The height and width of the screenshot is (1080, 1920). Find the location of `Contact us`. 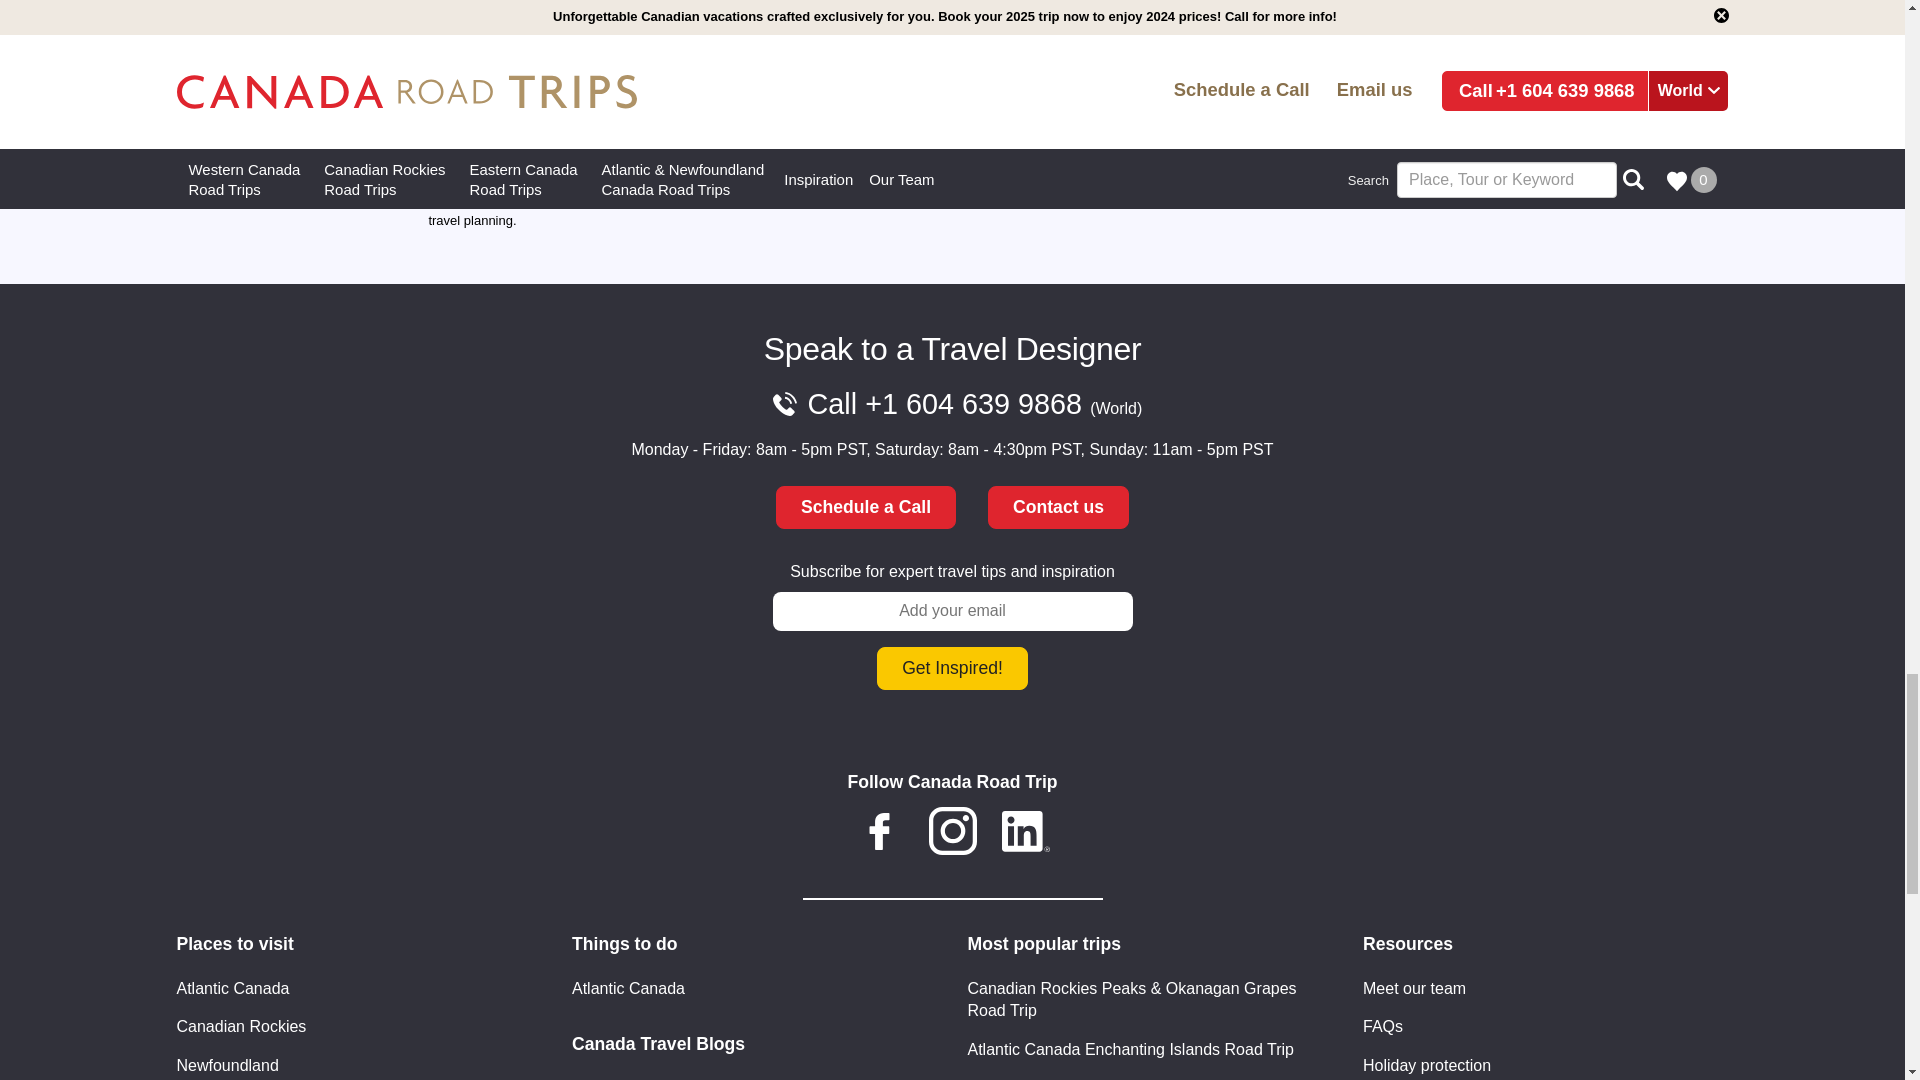

Contact us is located at coordinates (1058, 508).